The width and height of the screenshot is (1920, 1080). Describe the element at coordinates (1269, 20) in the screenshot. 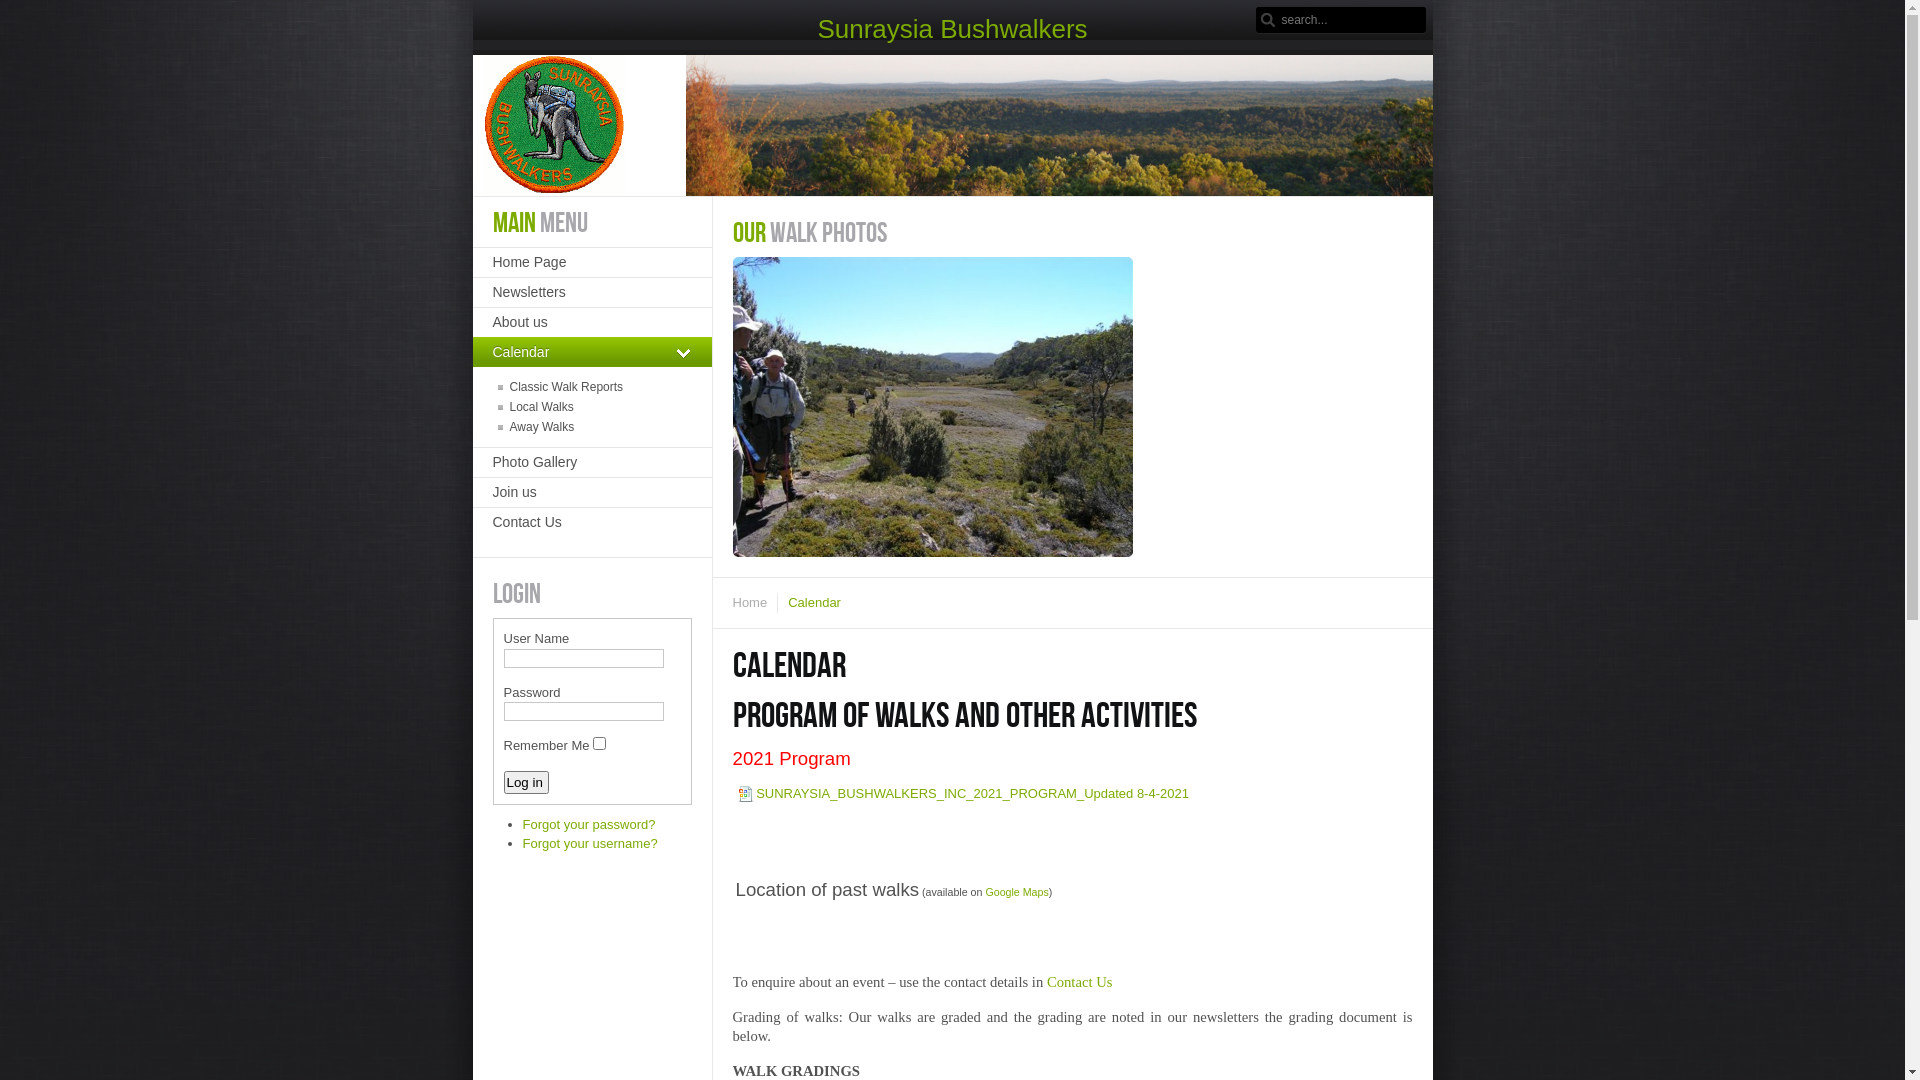

I see `Search` at that location.